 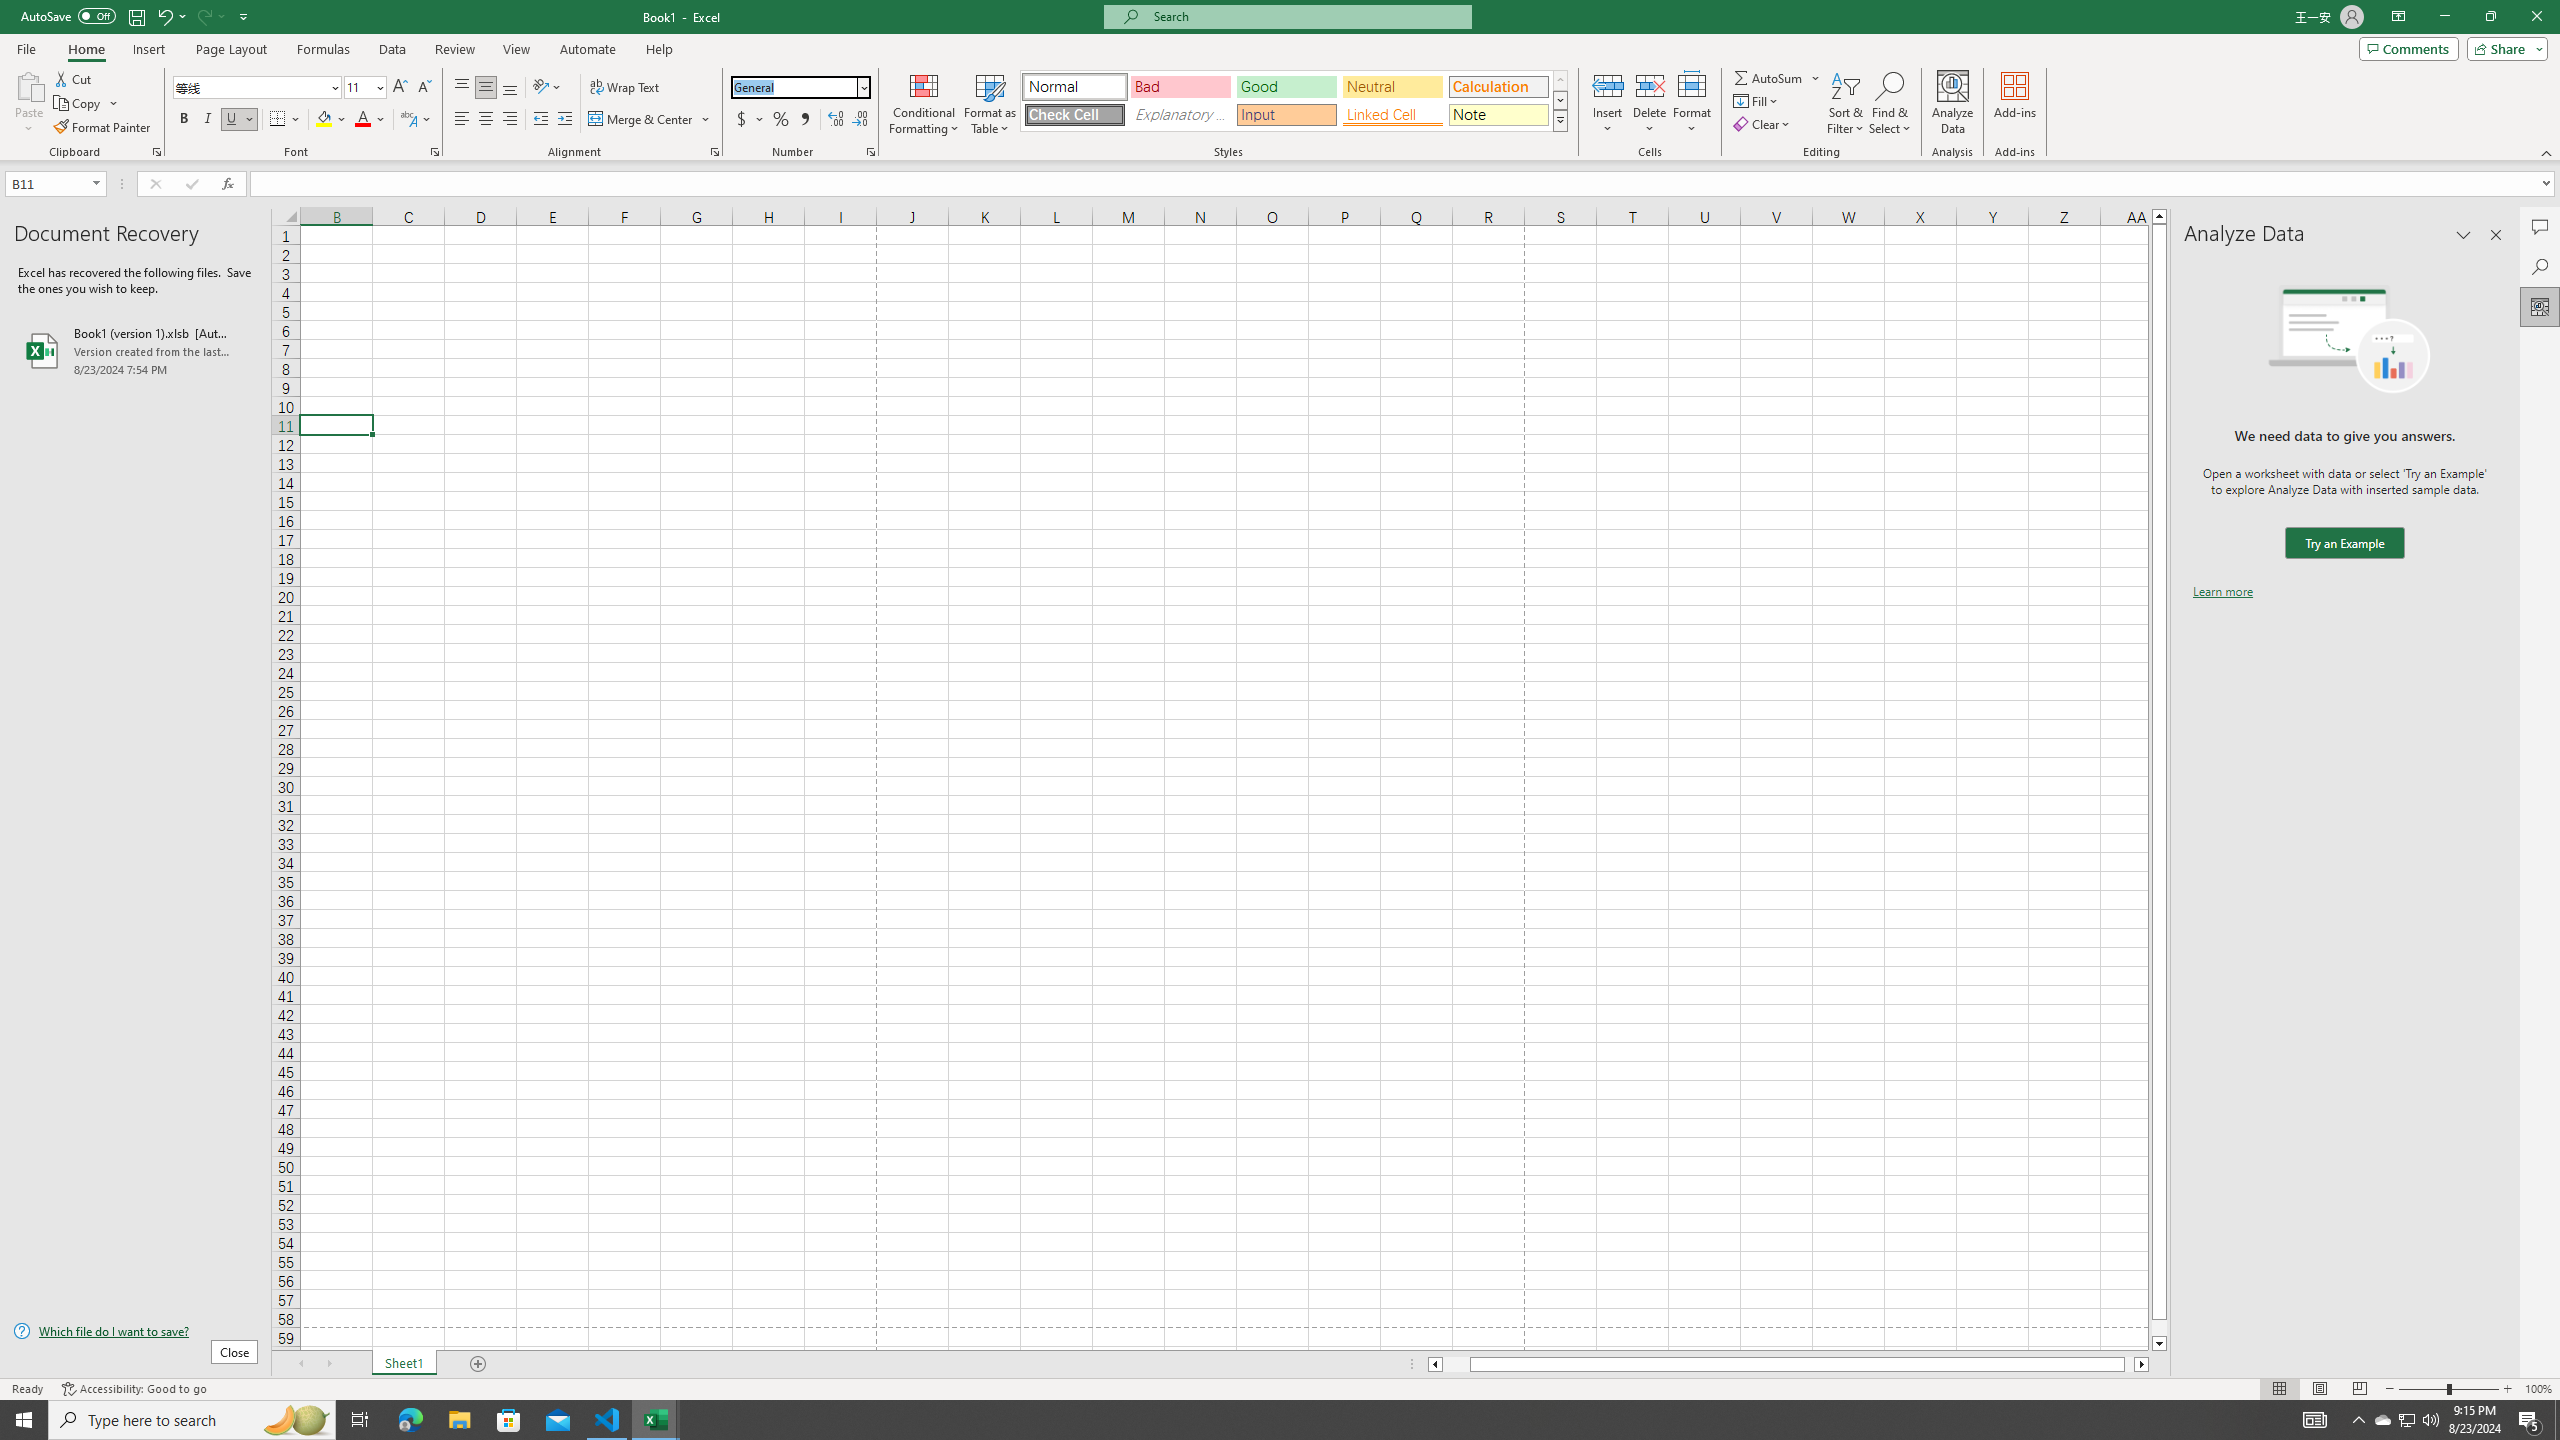 I want to click on Bad, so click(x=1180, y=86).